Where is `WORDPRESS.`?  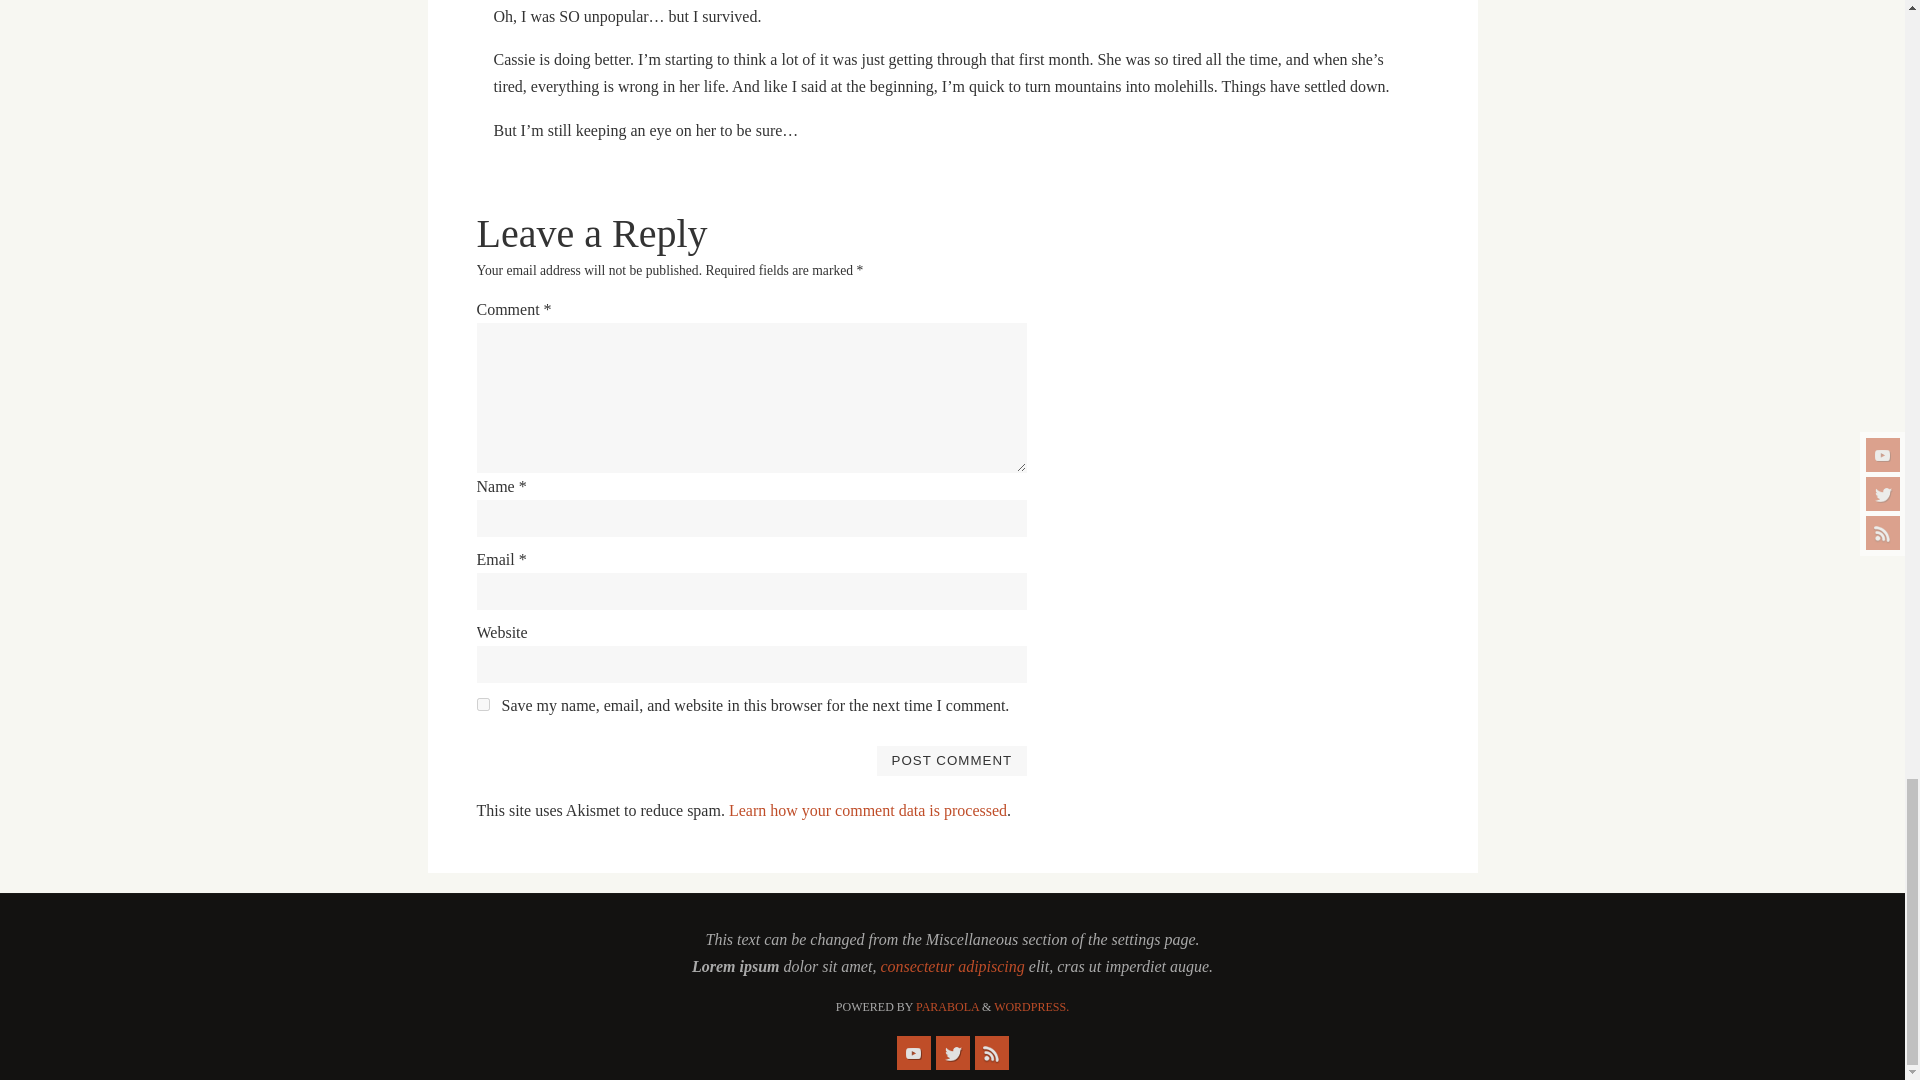
WORDPRESS. is located at coordinates (1032, 1007).